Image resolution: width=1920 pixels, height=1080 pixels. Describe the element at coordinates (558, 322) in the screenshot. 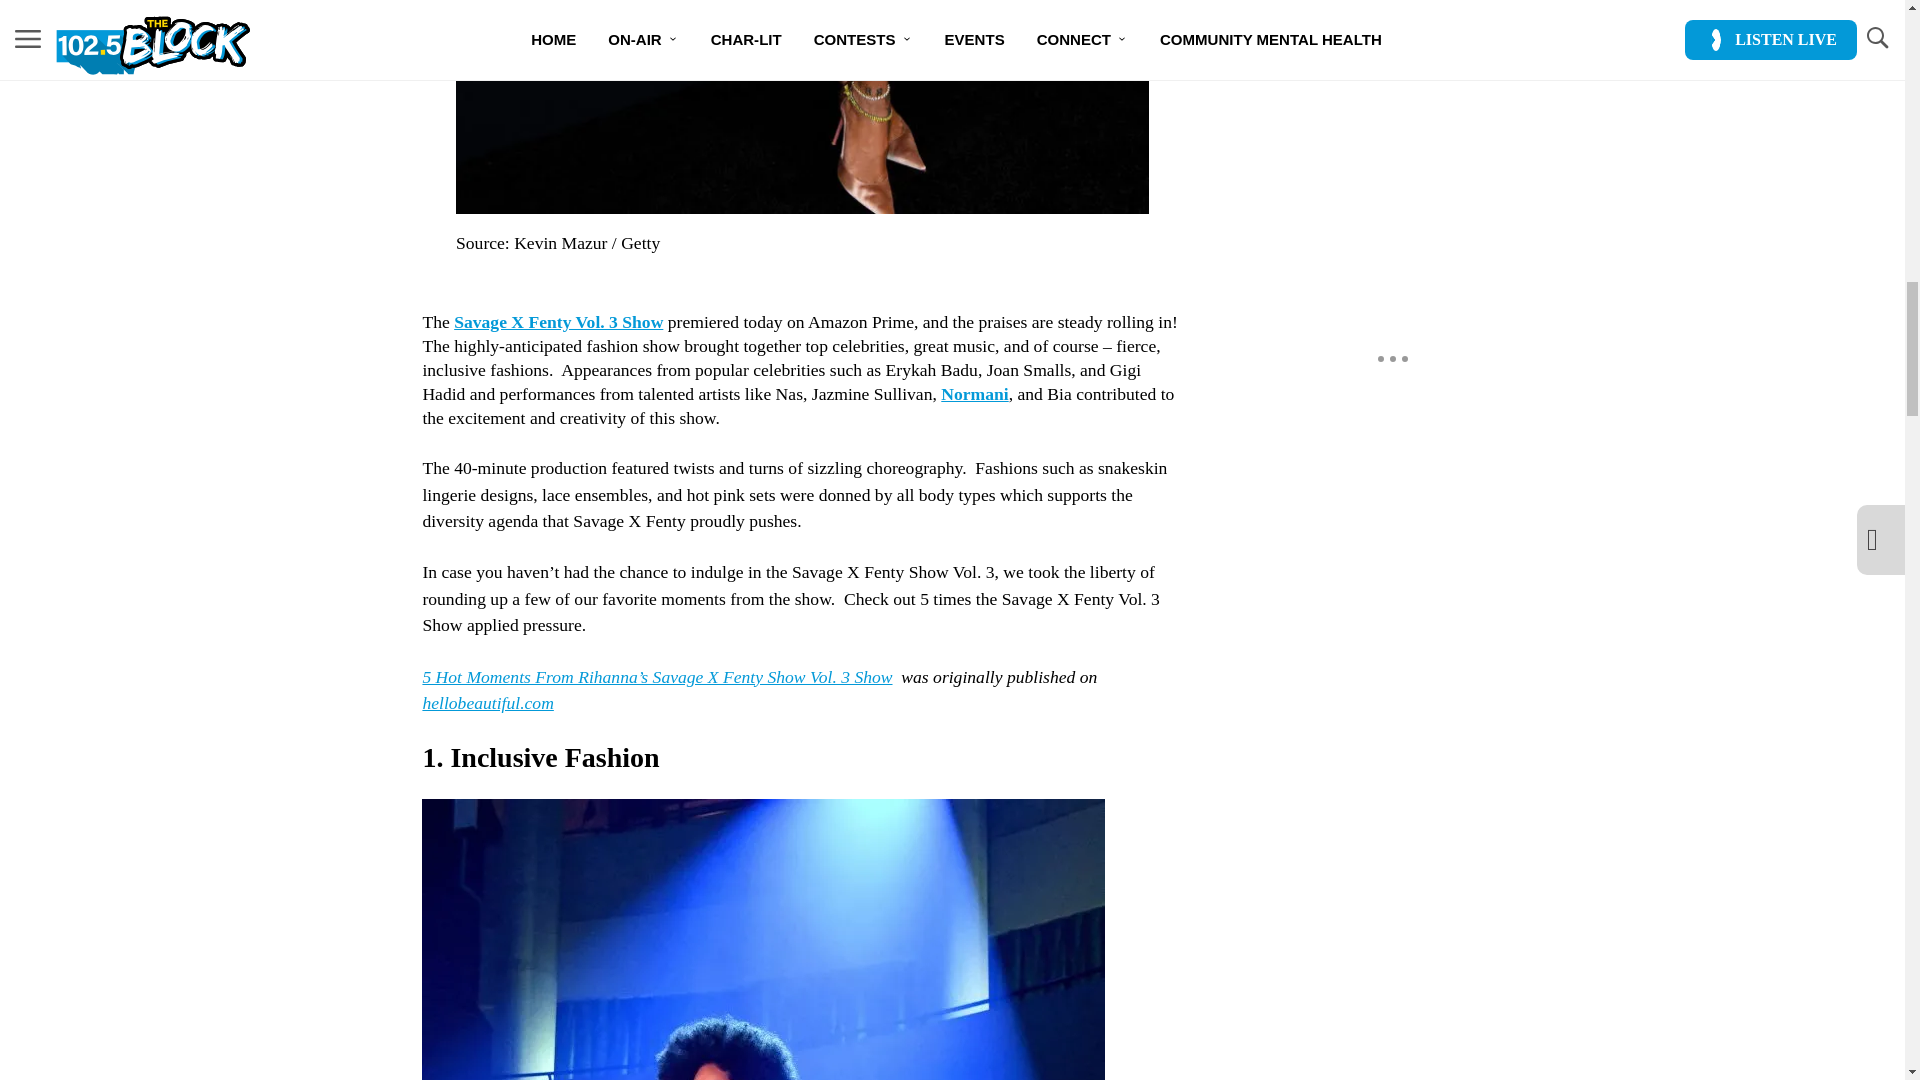

I see `Savage X Fenty Vol. 3 Show` at that location.